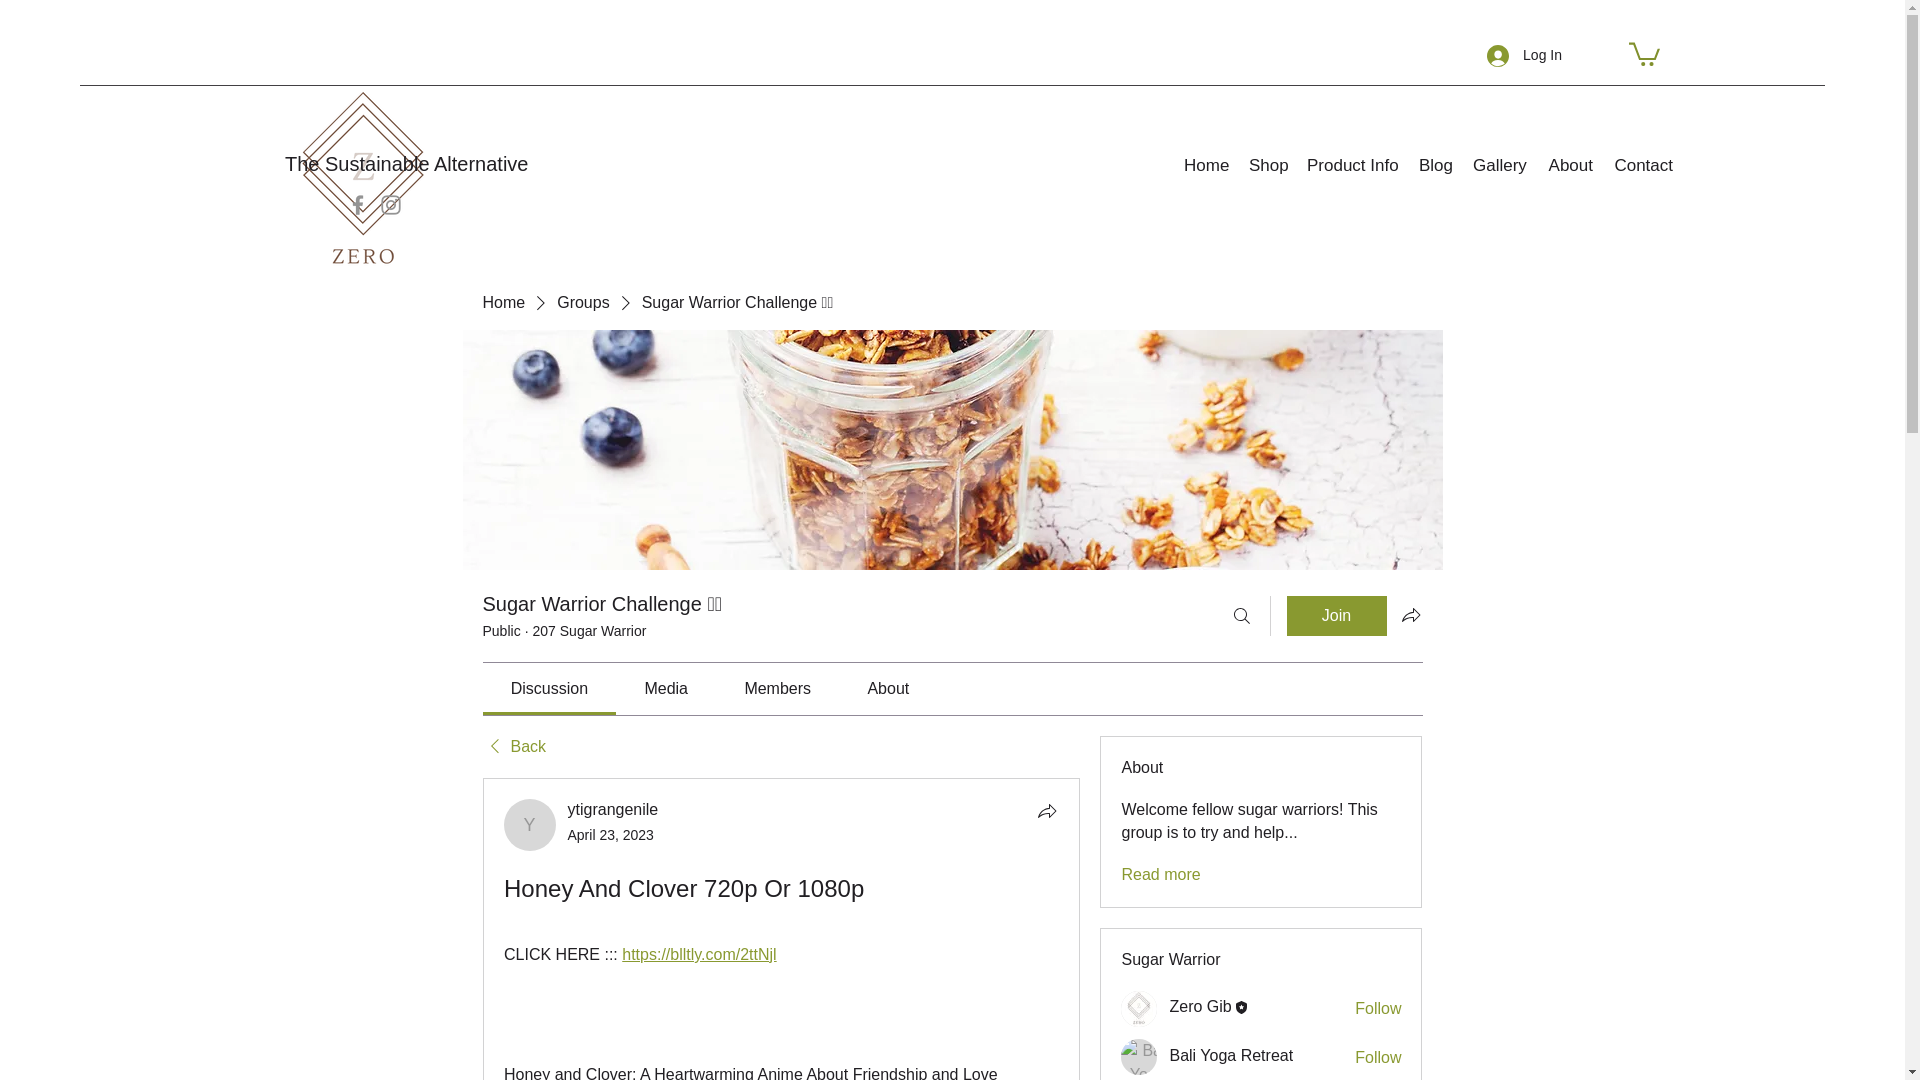 This screenshot has width=1920, height=1080. What do you see at coordinates (1352, 165) in the screenshot?
I see `Product Info` at bounding box center [1352, 165].